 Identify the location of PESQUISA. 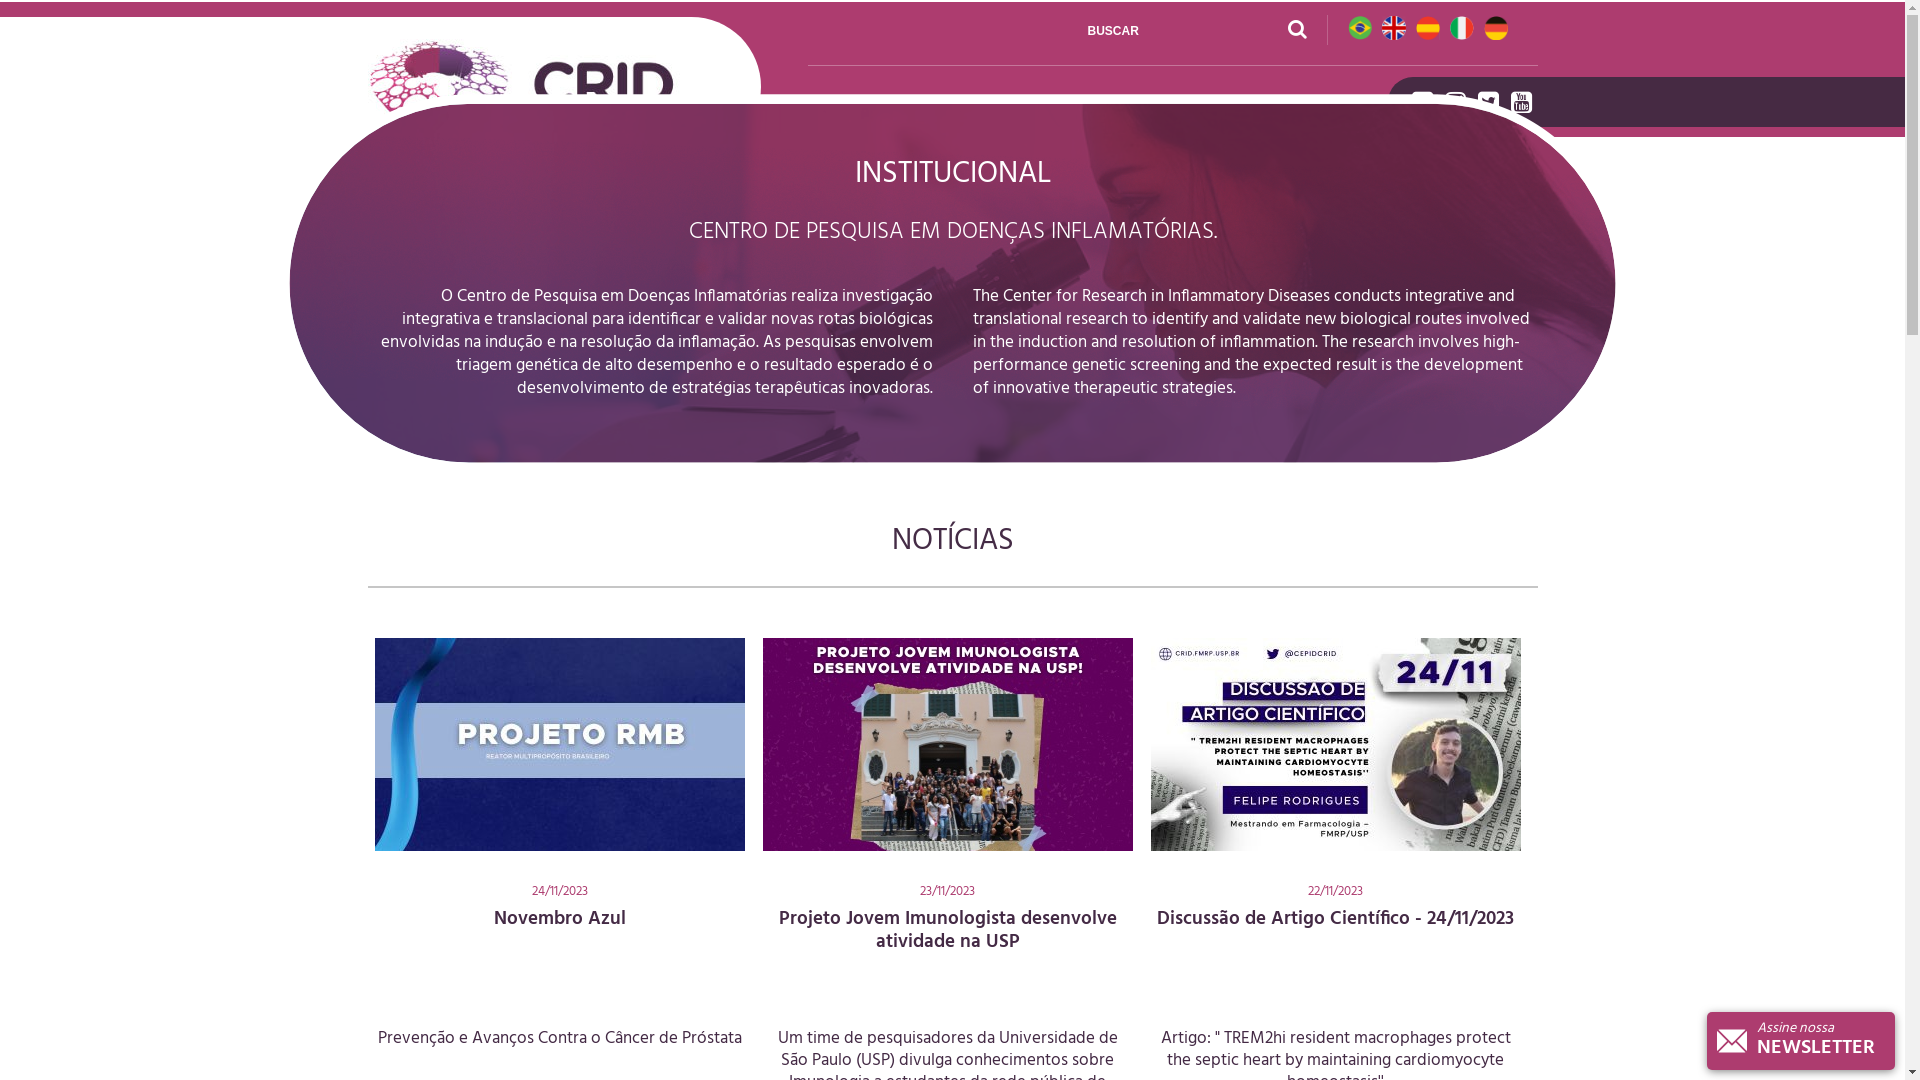
(896, 106).